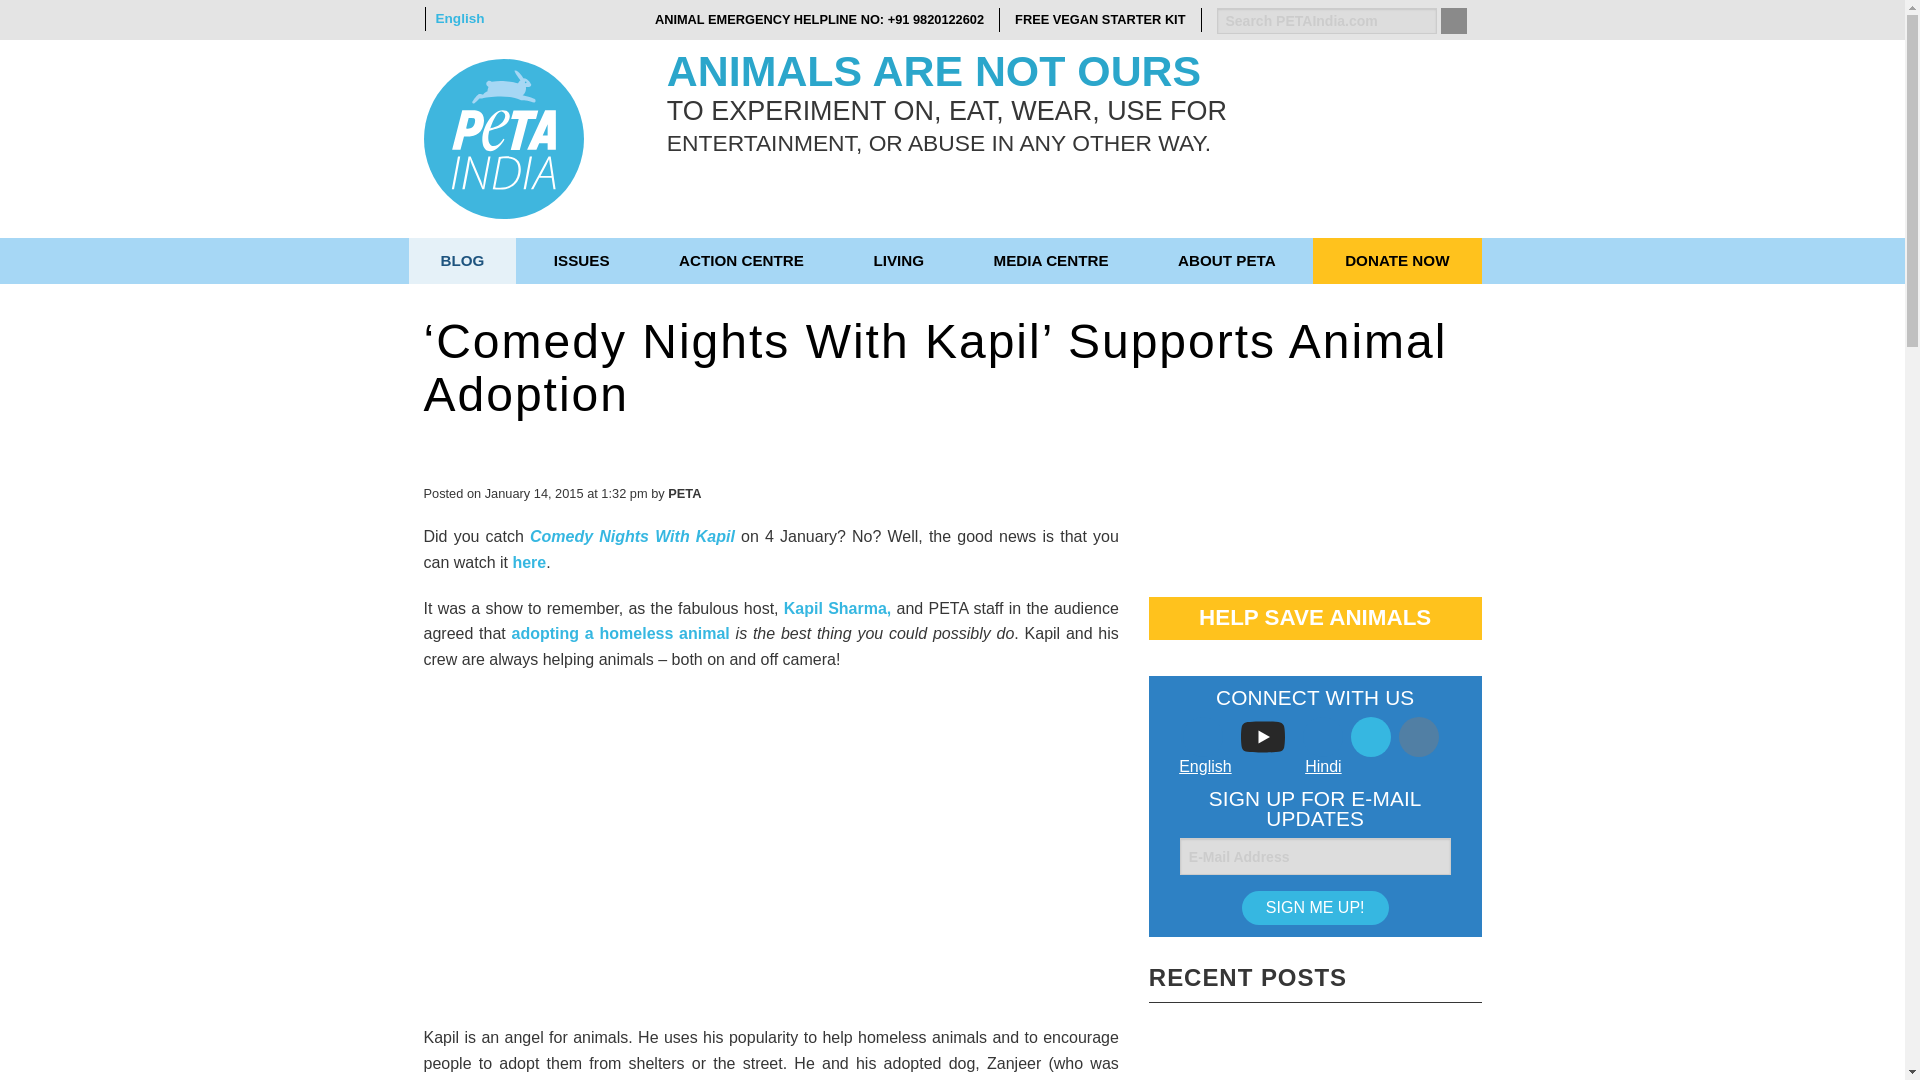  What do you see at coordinates (528, 562) in the screenshot?
I see `here` at bounding box center [528, 562].